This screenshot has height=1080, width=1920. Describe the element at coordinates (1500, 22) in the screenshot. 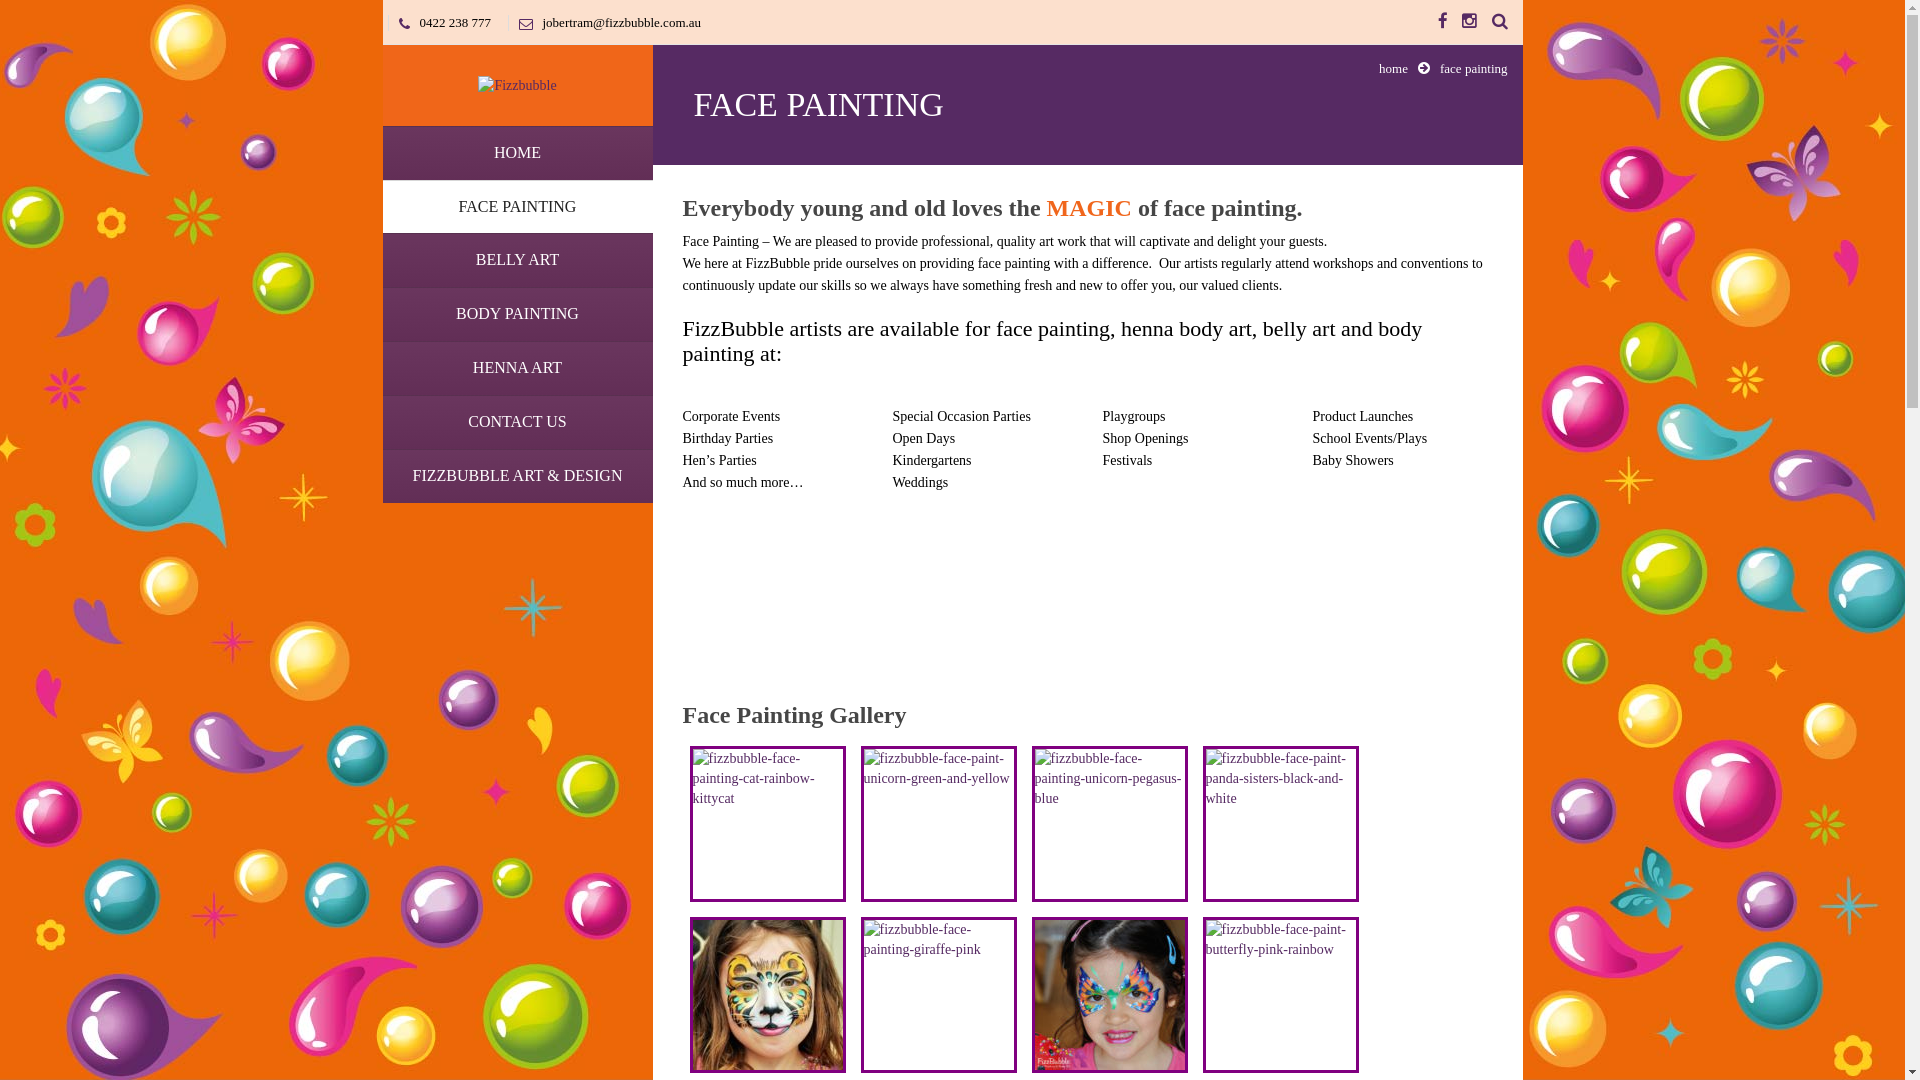

I see `Search the Site` at that location.